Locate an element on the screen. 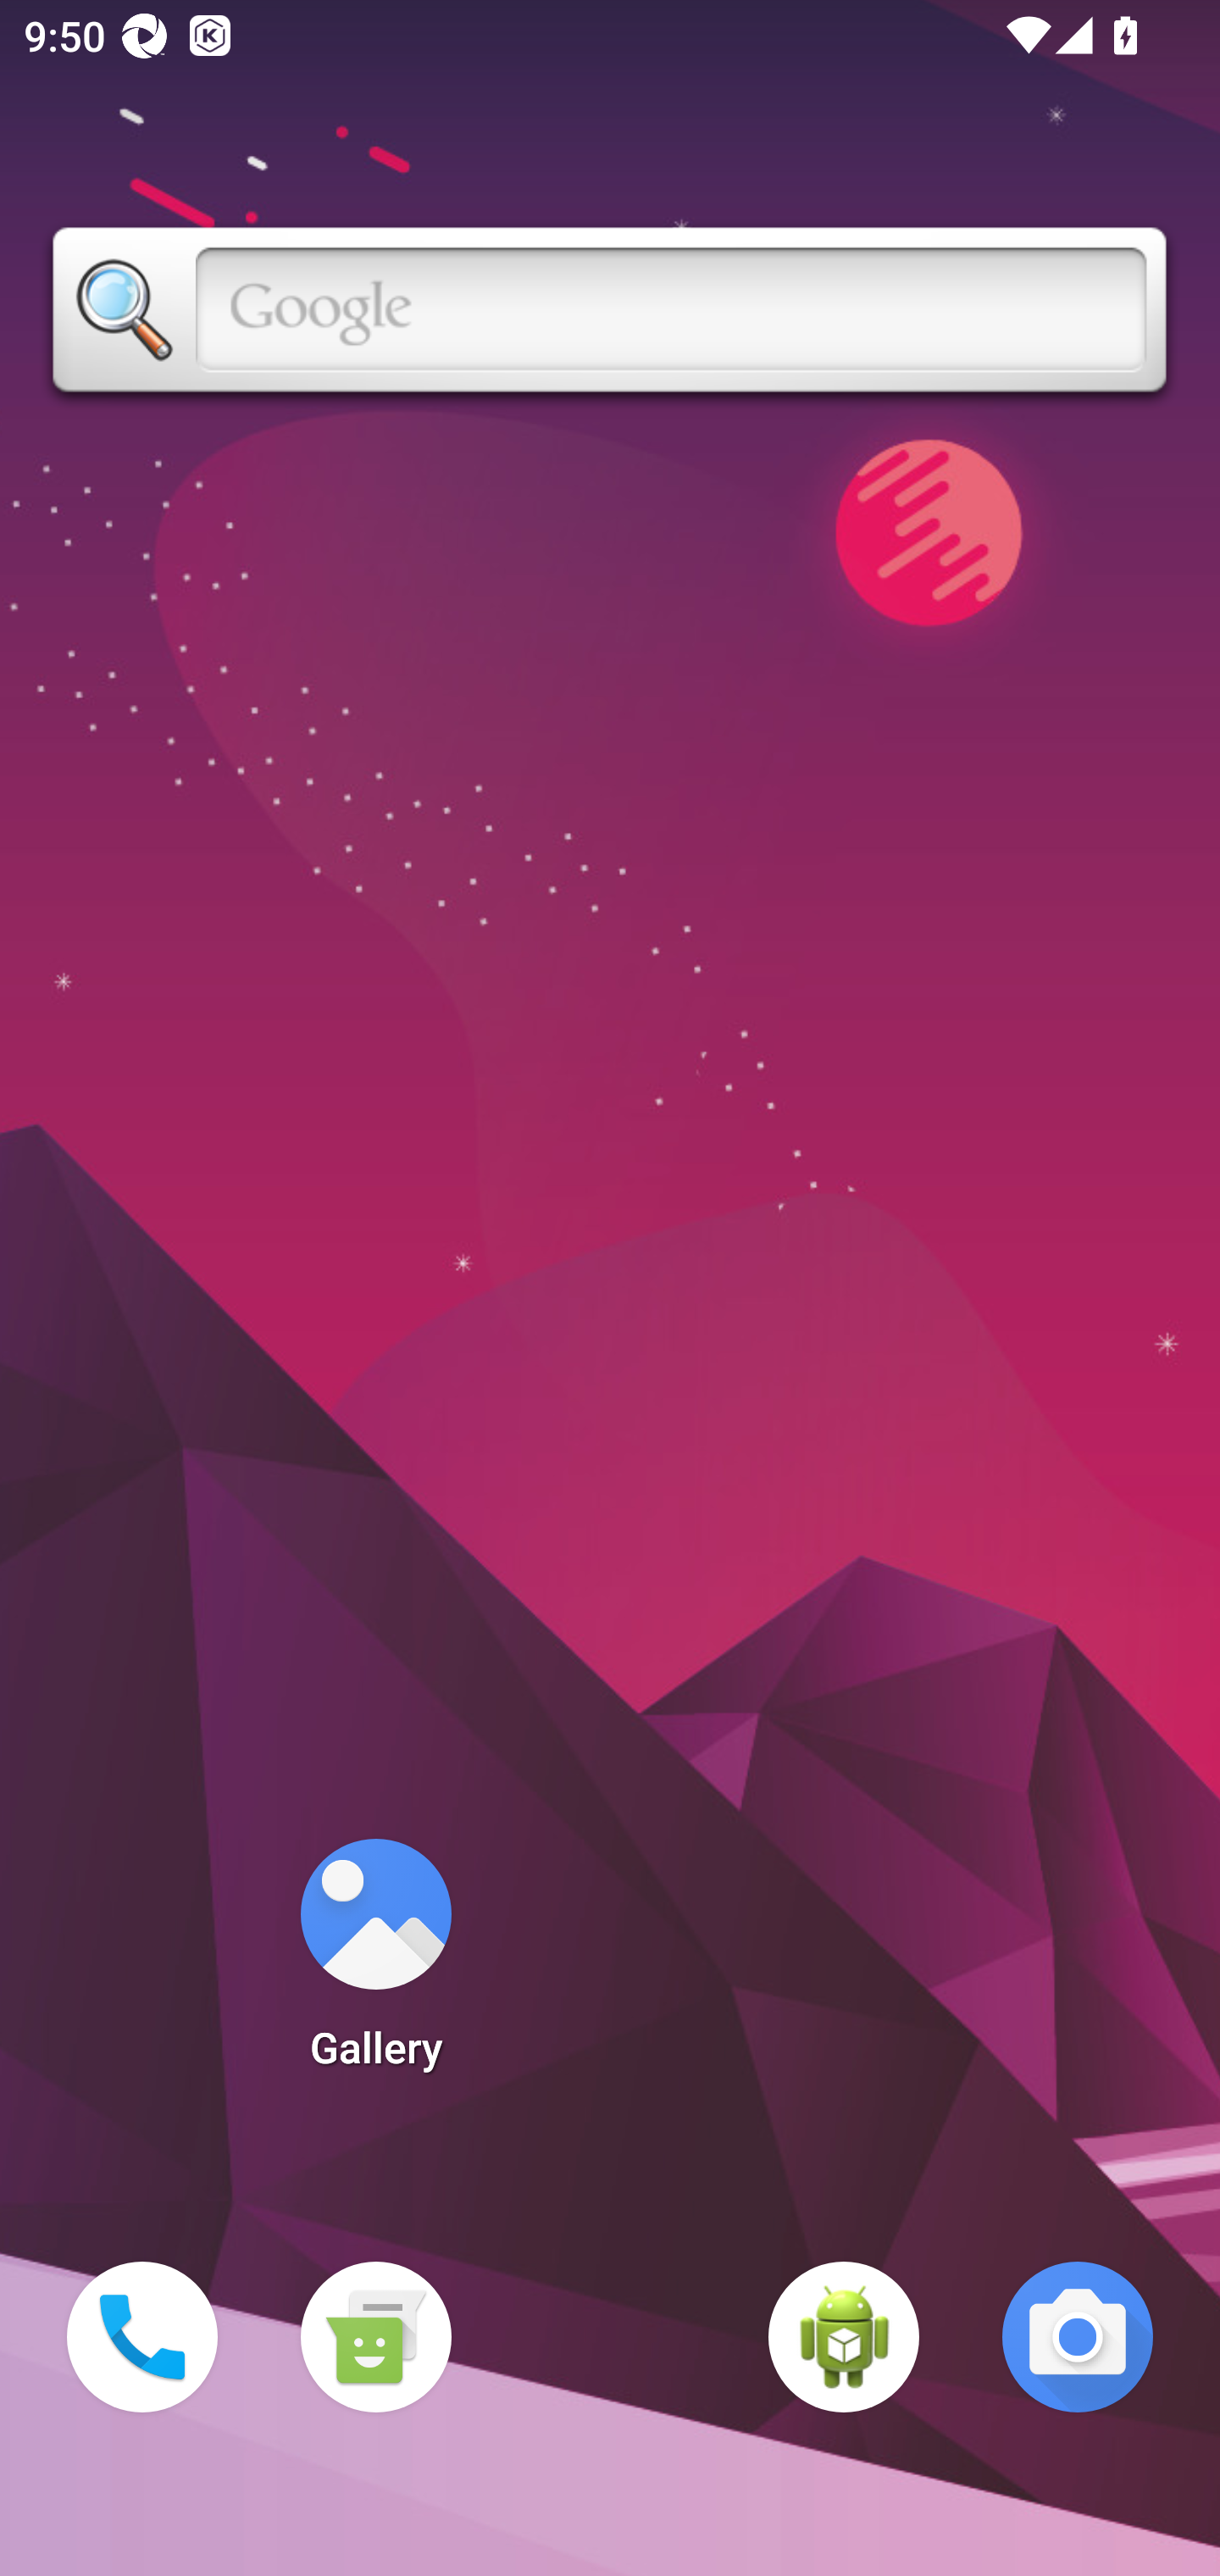  Camera is located at coordinates (1078, 2337).